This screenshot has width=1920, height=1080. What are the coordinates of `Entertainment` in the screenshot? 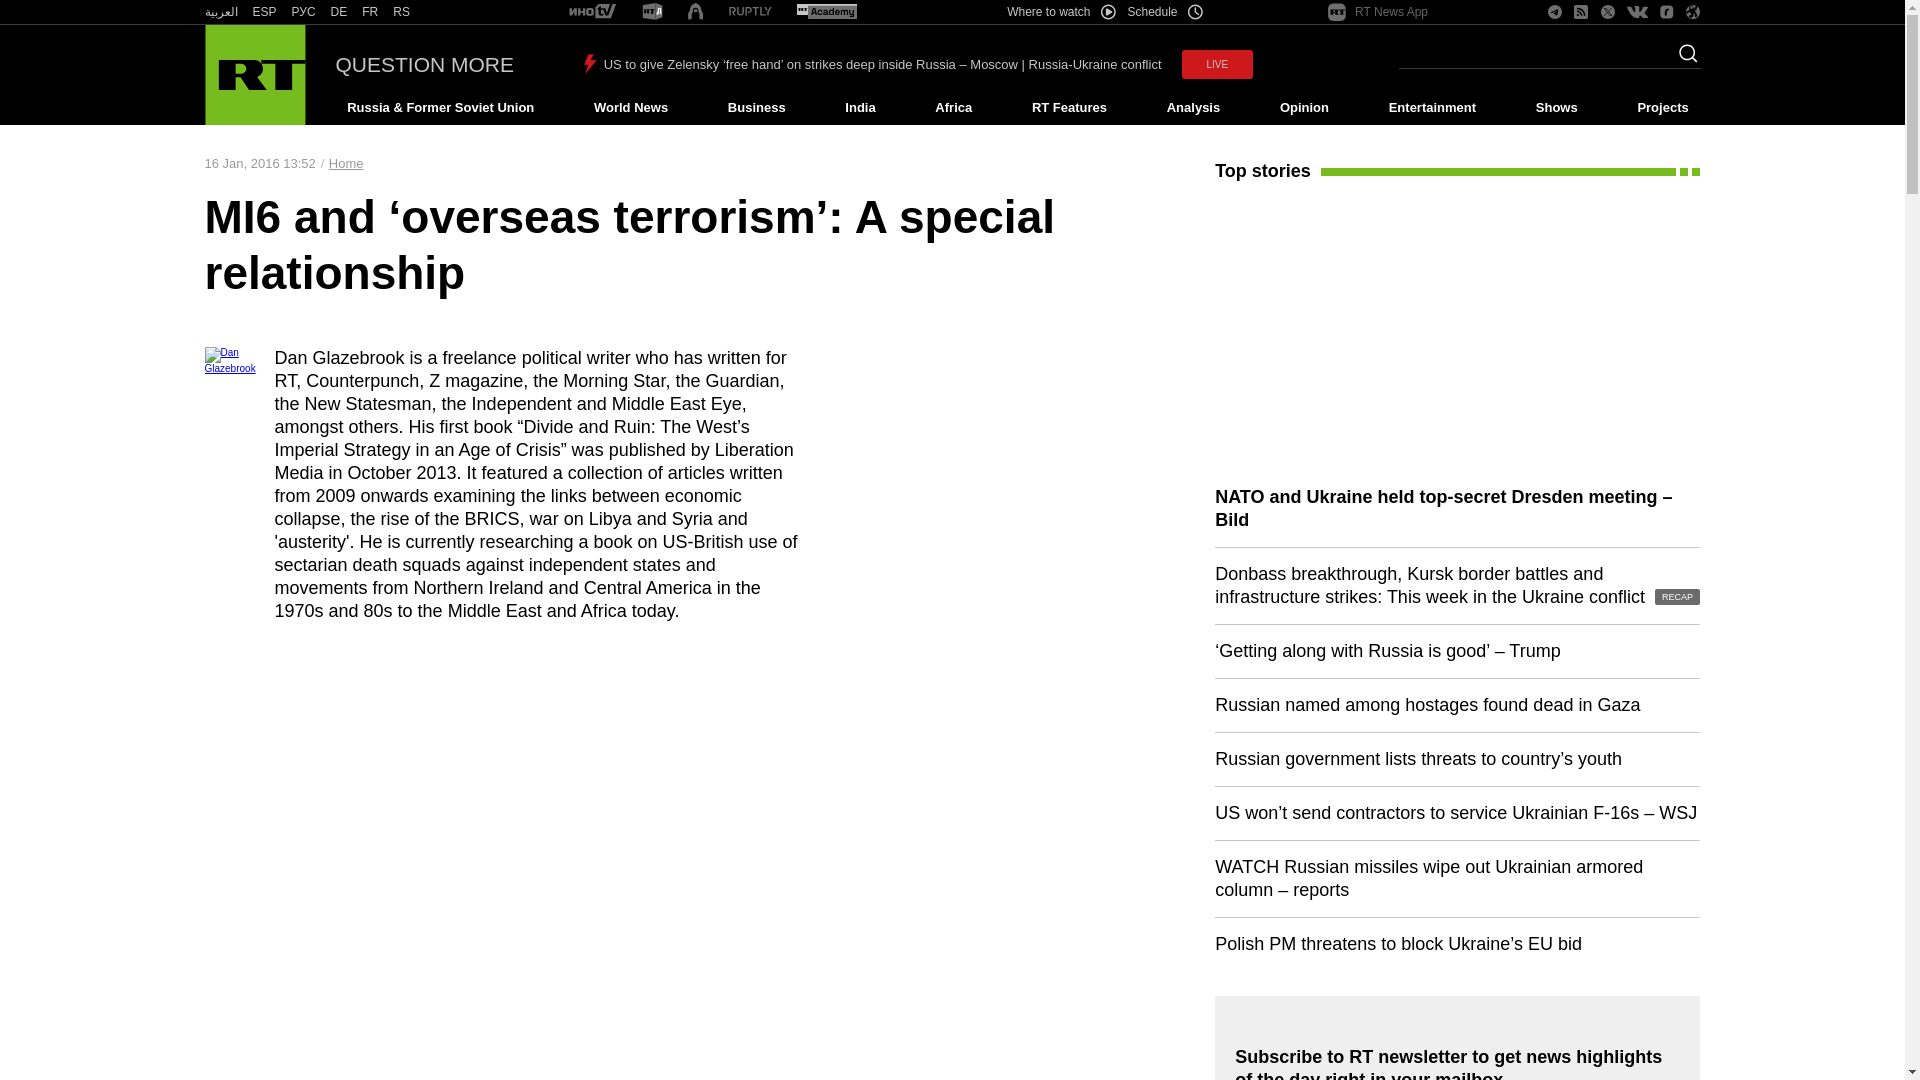 It's located at (1432, 108).